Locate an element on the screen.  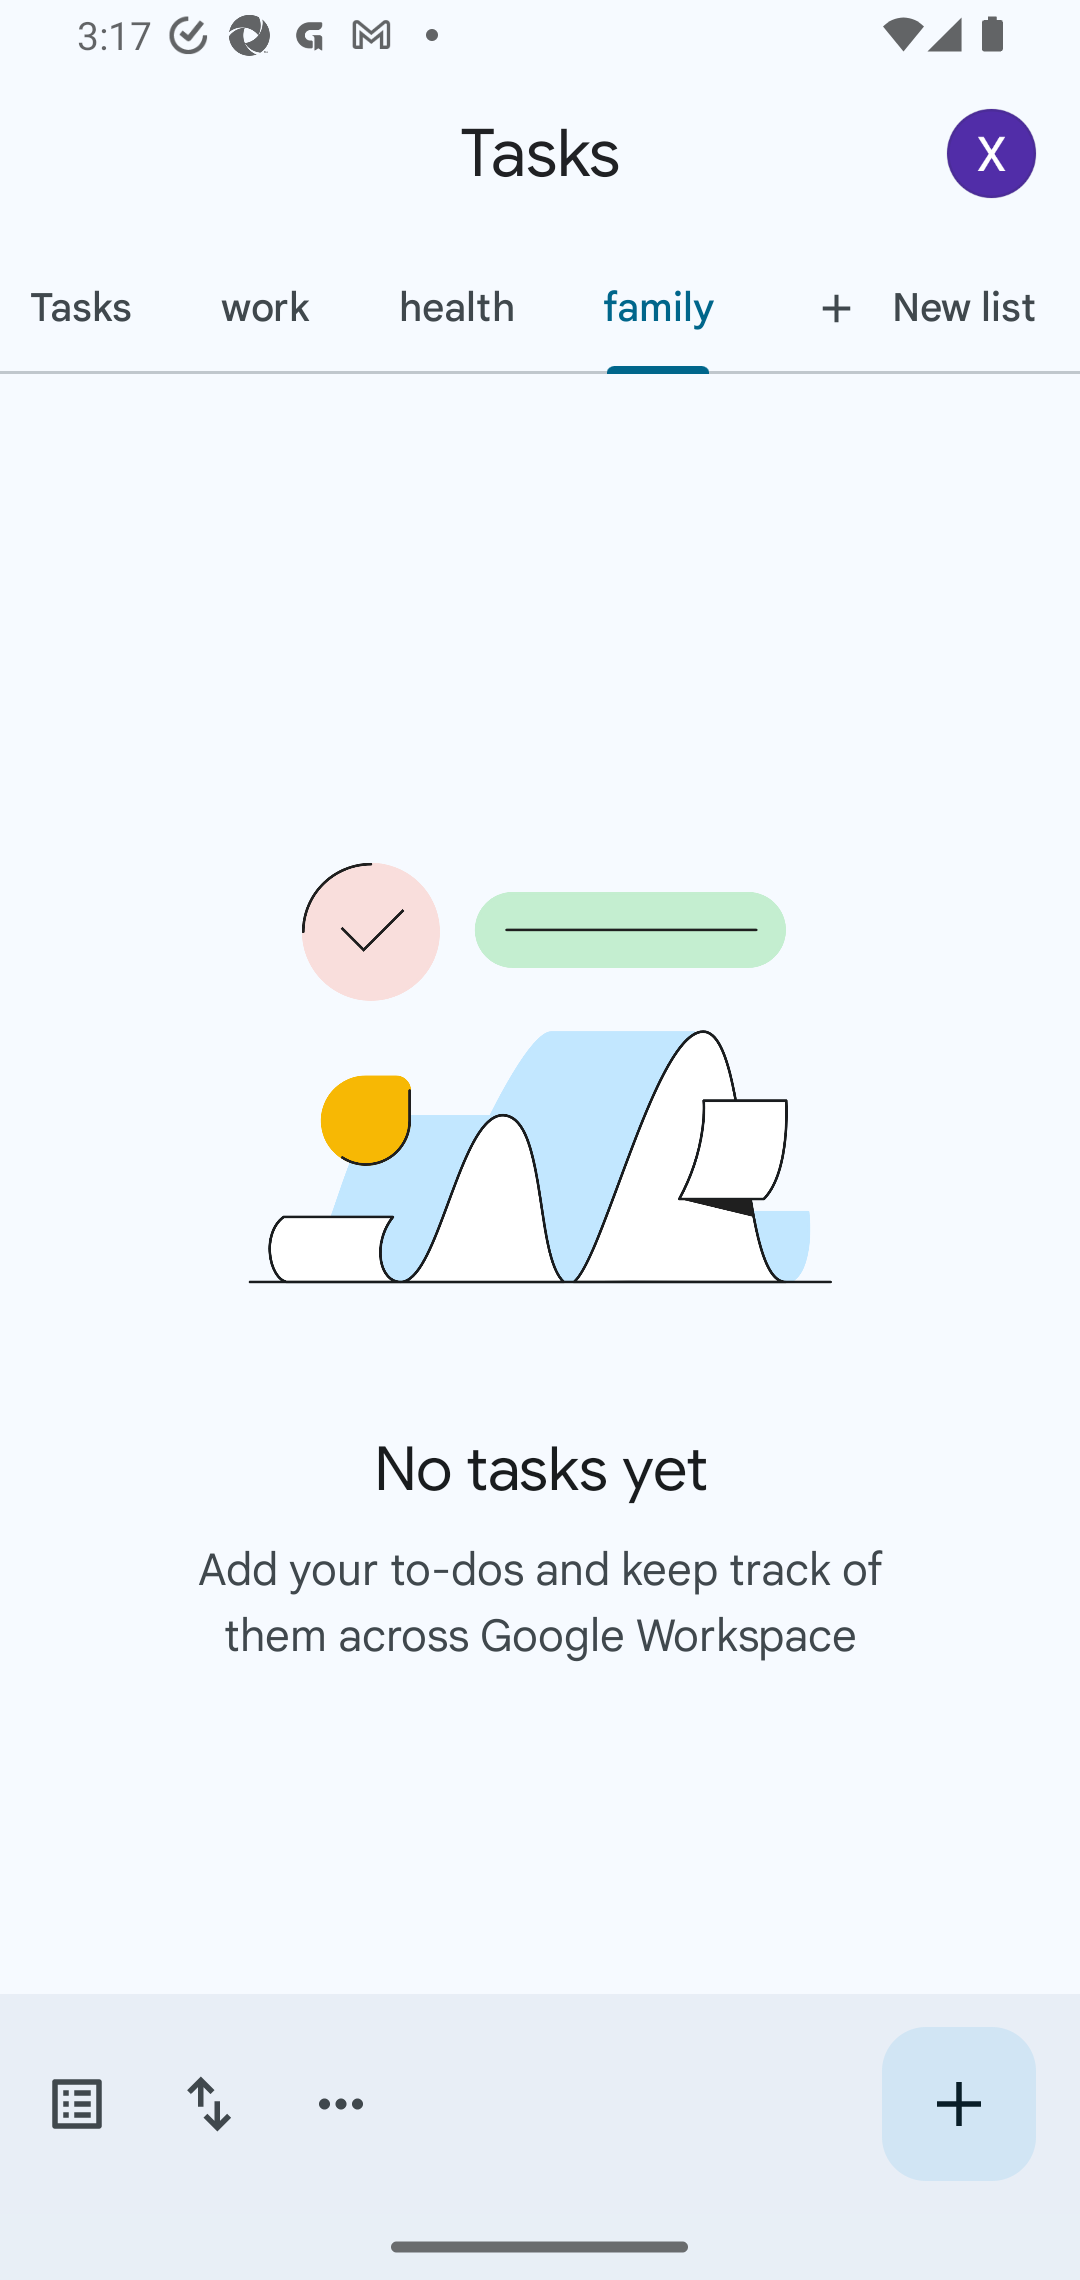
Create new task is located at coordinates (958, 2104).